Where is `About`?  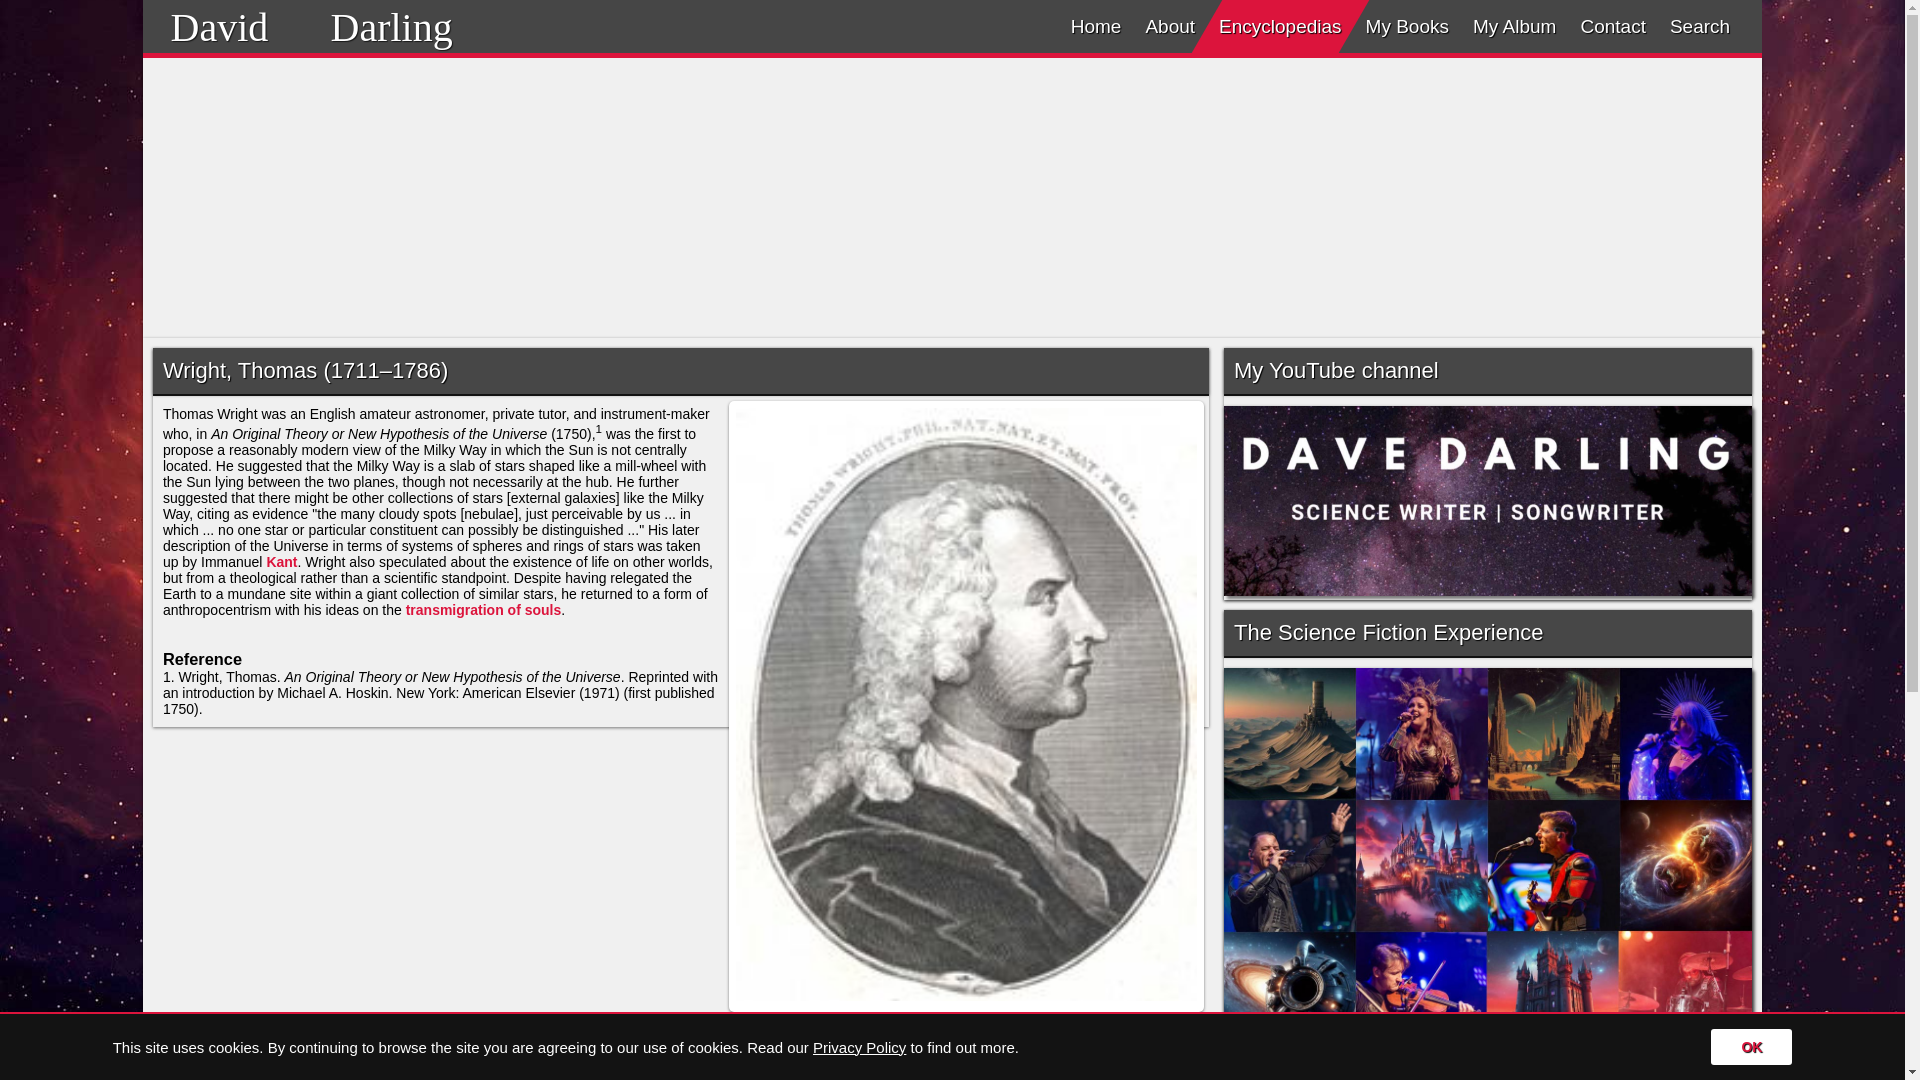 About is located at coordinates (1170, 26).